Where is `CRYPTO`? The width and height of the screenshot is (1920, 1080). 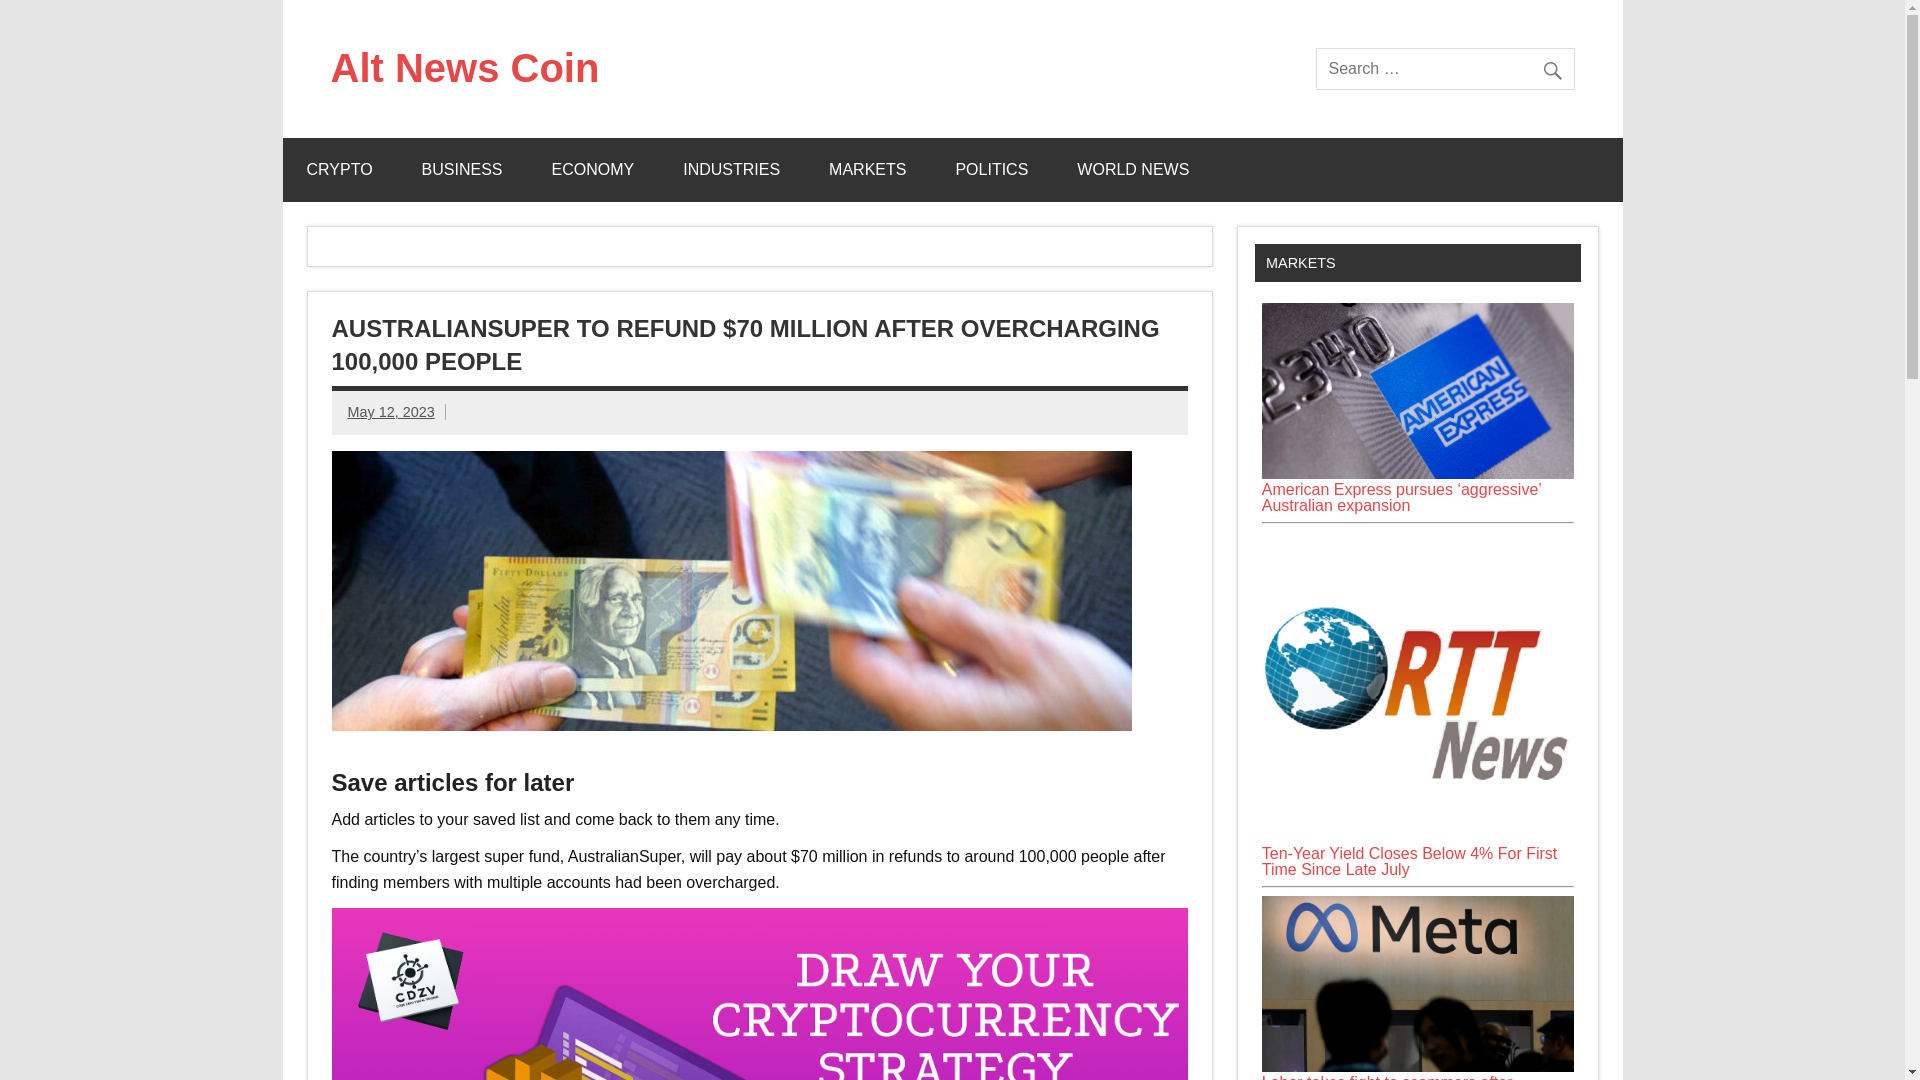 CRYPTO is located at coordinates (338, 170).